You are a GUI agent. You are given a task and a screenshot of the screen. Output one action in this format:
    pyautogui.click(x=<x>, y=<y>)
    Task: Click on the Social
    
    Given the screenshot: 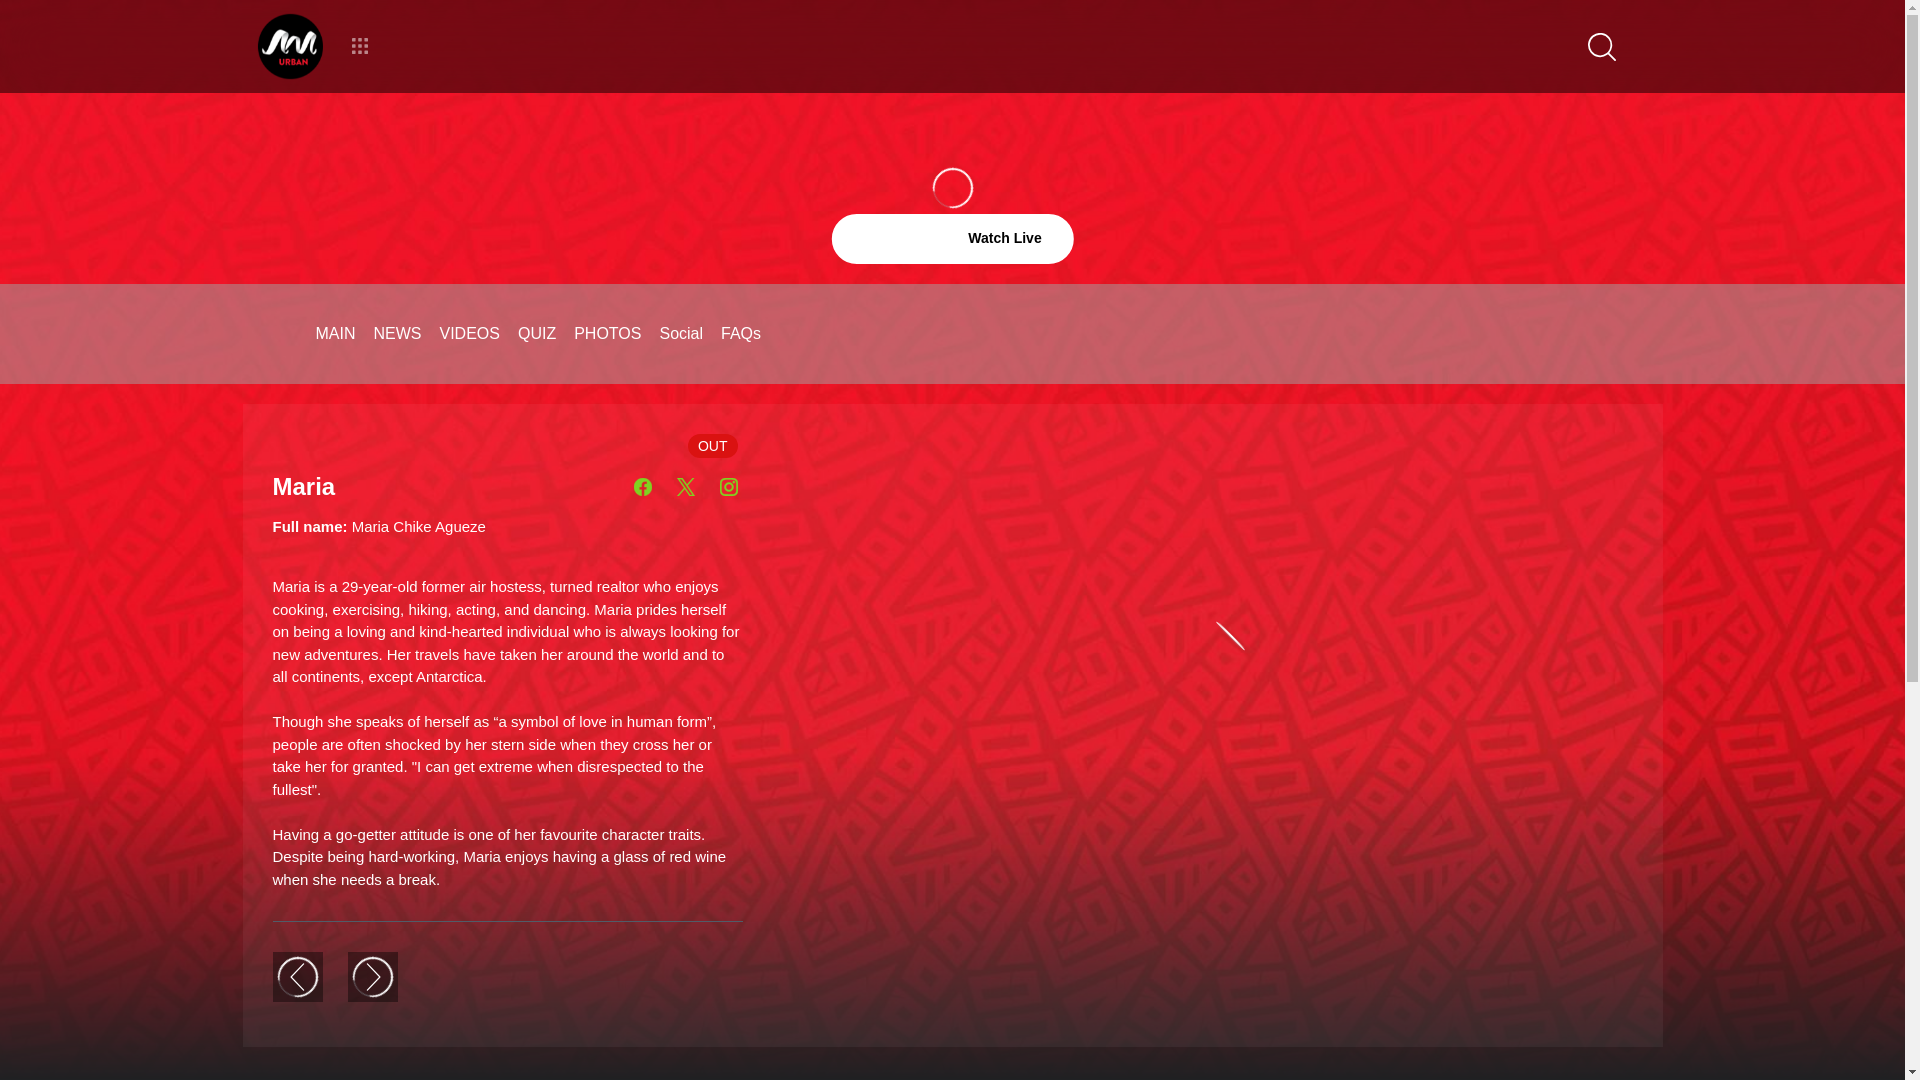 What is the action you would take?
    pyautogui.click(x=680, y=333)
    